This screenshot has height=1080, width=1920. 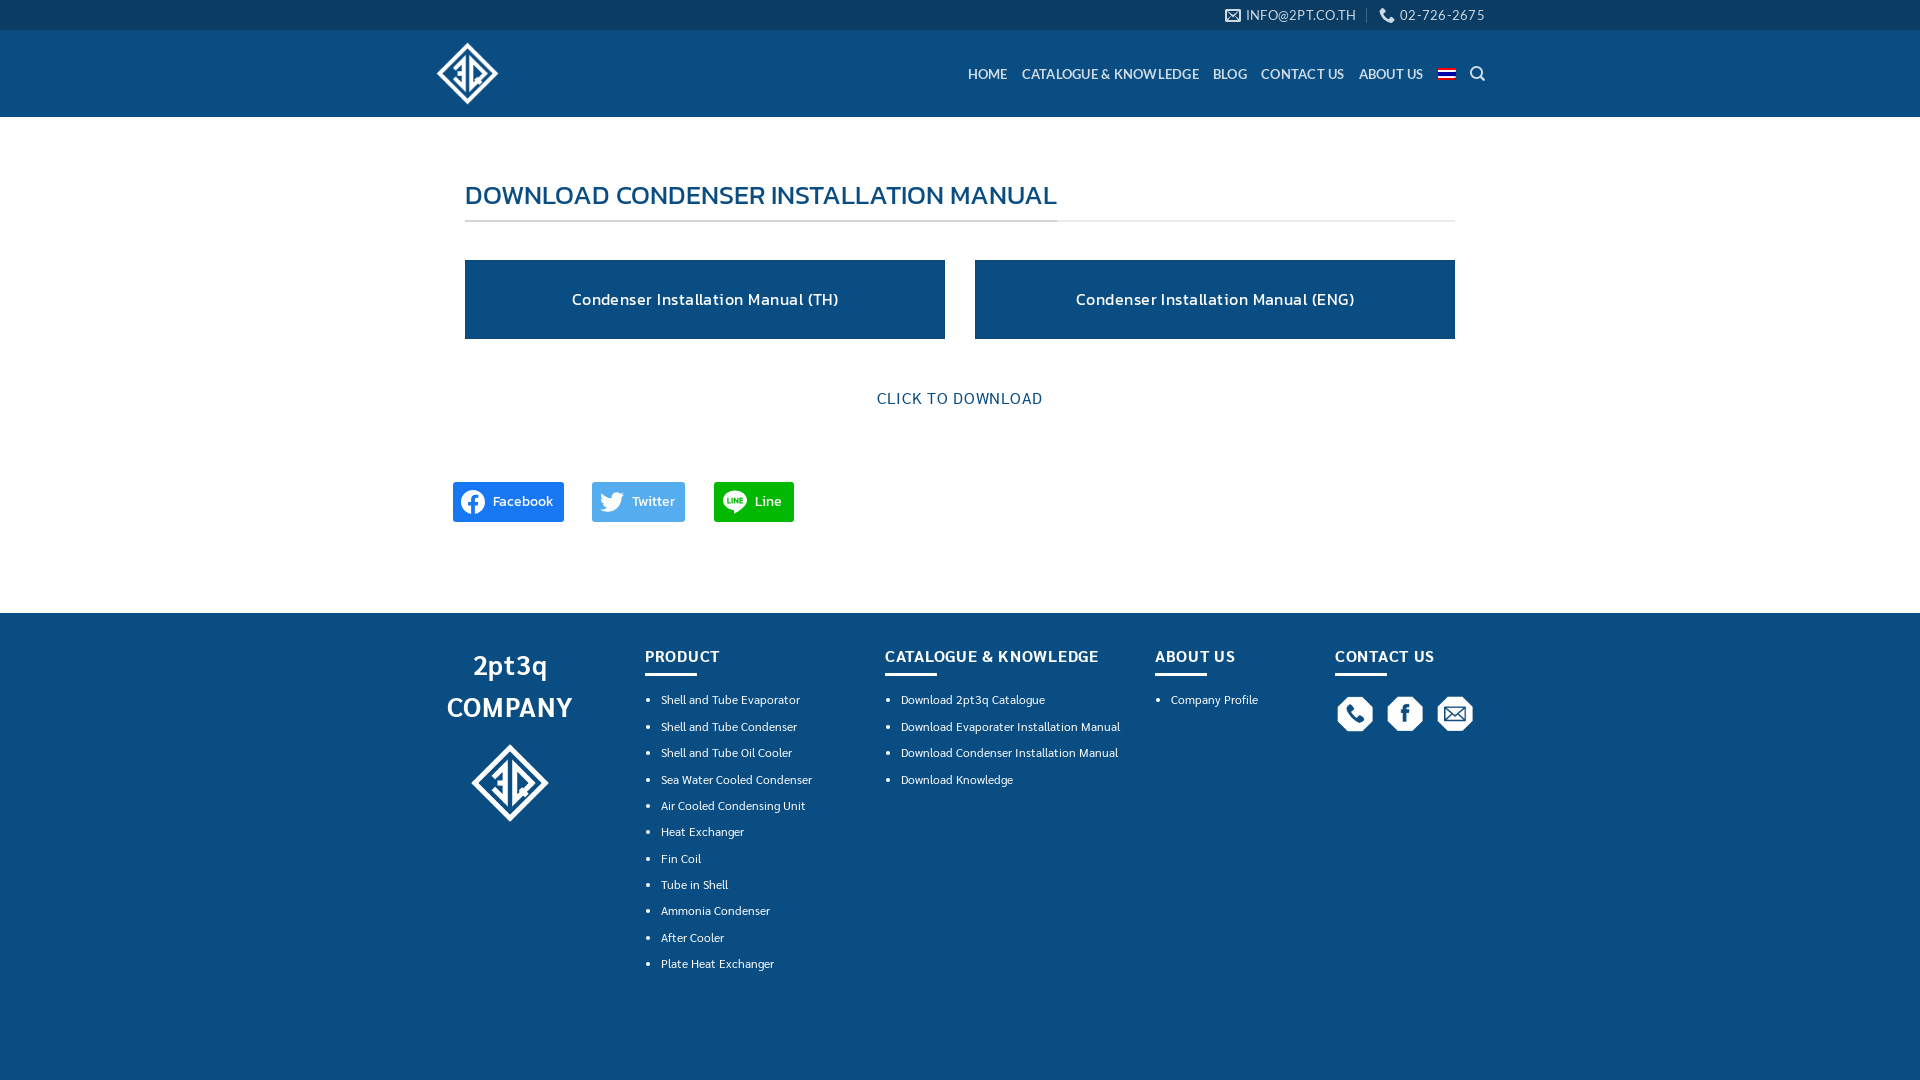 What do you see at coordinates (508, 502) in the screenshot?
I see `Facebook` at bounding box center [508, 502].